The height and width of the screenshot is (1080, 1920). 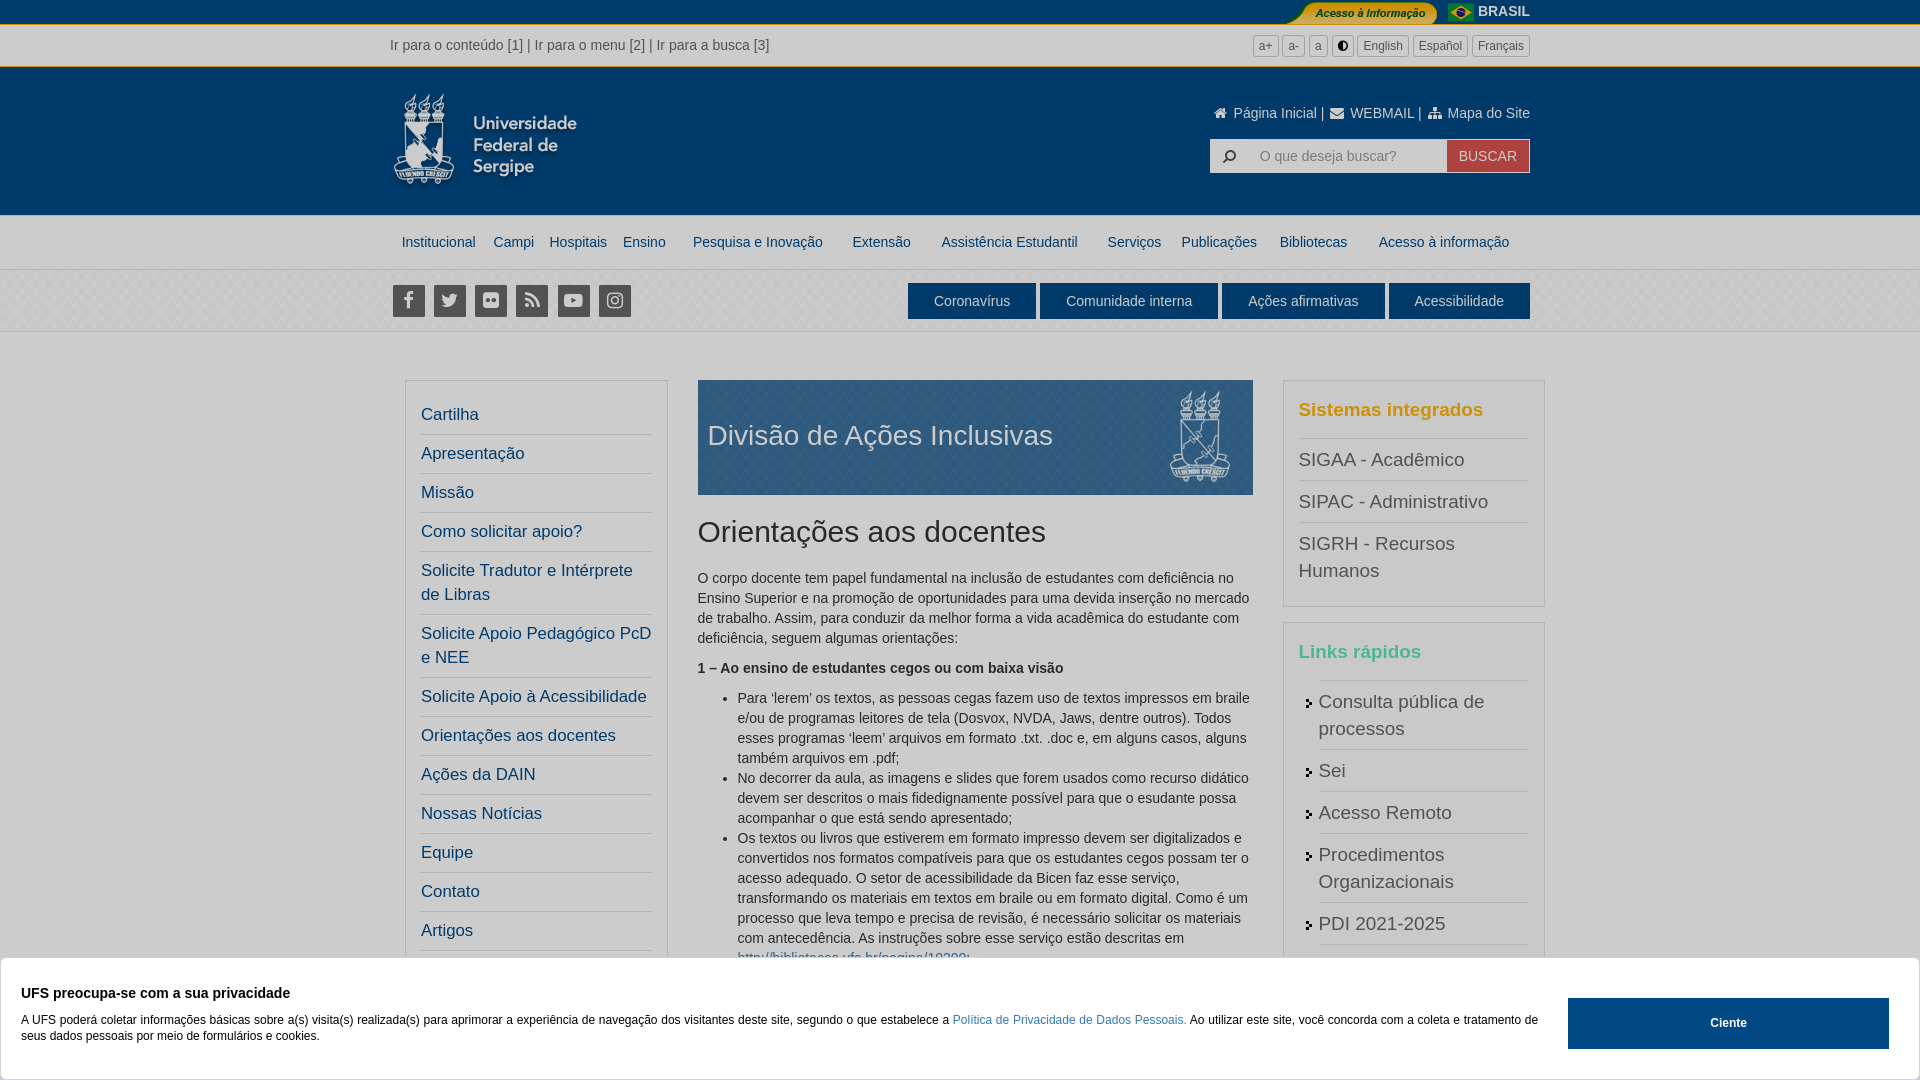 What do you see at coordinates (712, 45) in the screenshot?
I see `Ir para a busca [3]` at bounding box center [712, 45].